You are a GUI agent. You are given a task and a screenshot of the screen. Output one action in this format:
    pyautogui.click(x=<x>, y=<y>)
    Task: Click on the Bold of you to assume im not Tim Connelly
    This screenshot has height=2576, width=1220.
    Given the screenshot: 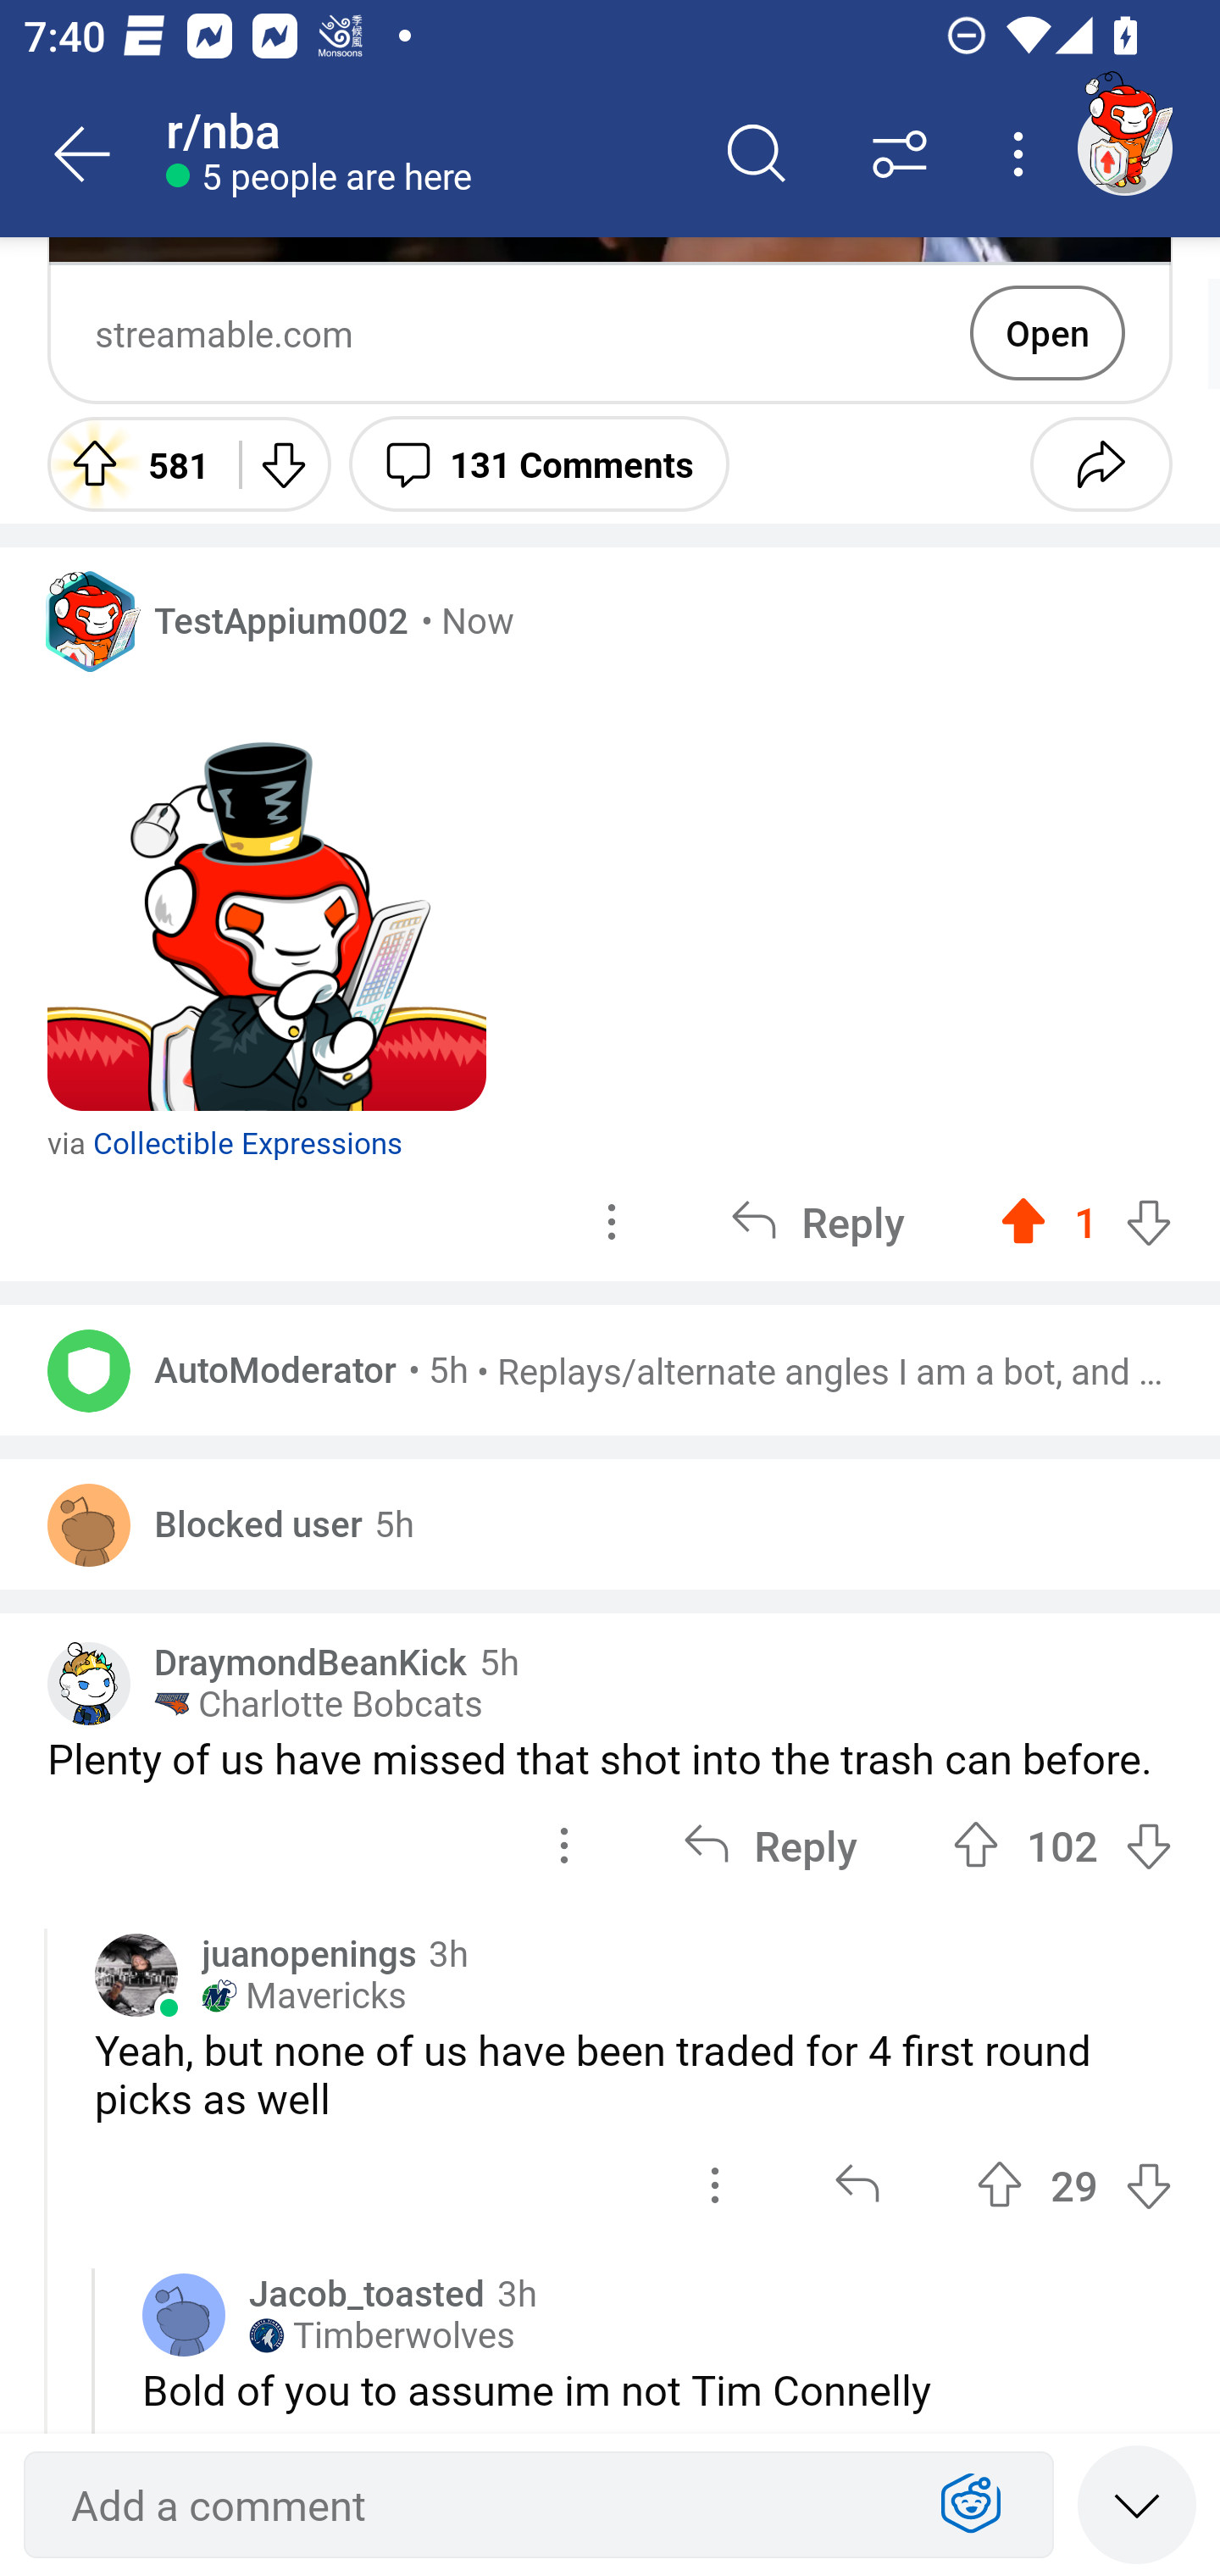 What is the action you would take?
    pyautogui.click(x=657, y=2389)
    